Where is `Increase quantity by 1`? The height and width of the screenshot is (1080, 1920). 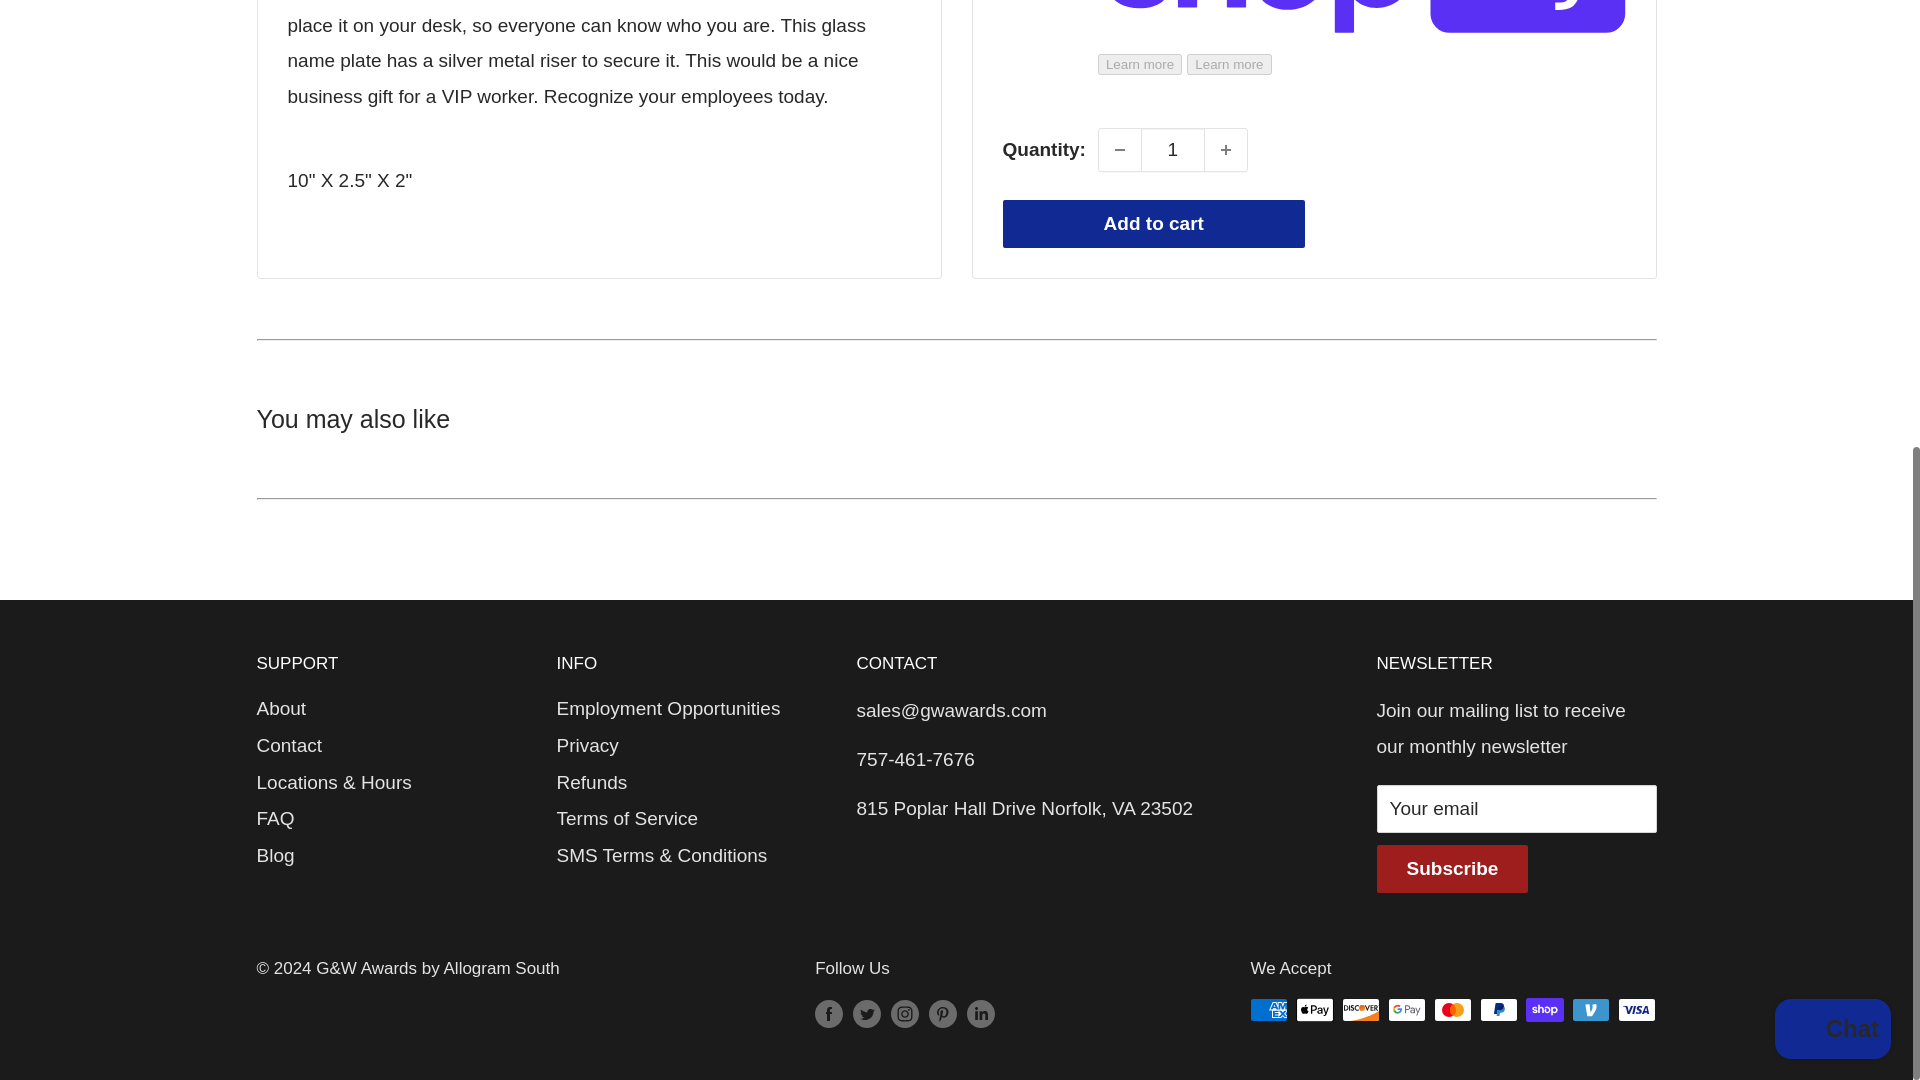 Increase quantity by 1 is located at coordinates (1226, 54).